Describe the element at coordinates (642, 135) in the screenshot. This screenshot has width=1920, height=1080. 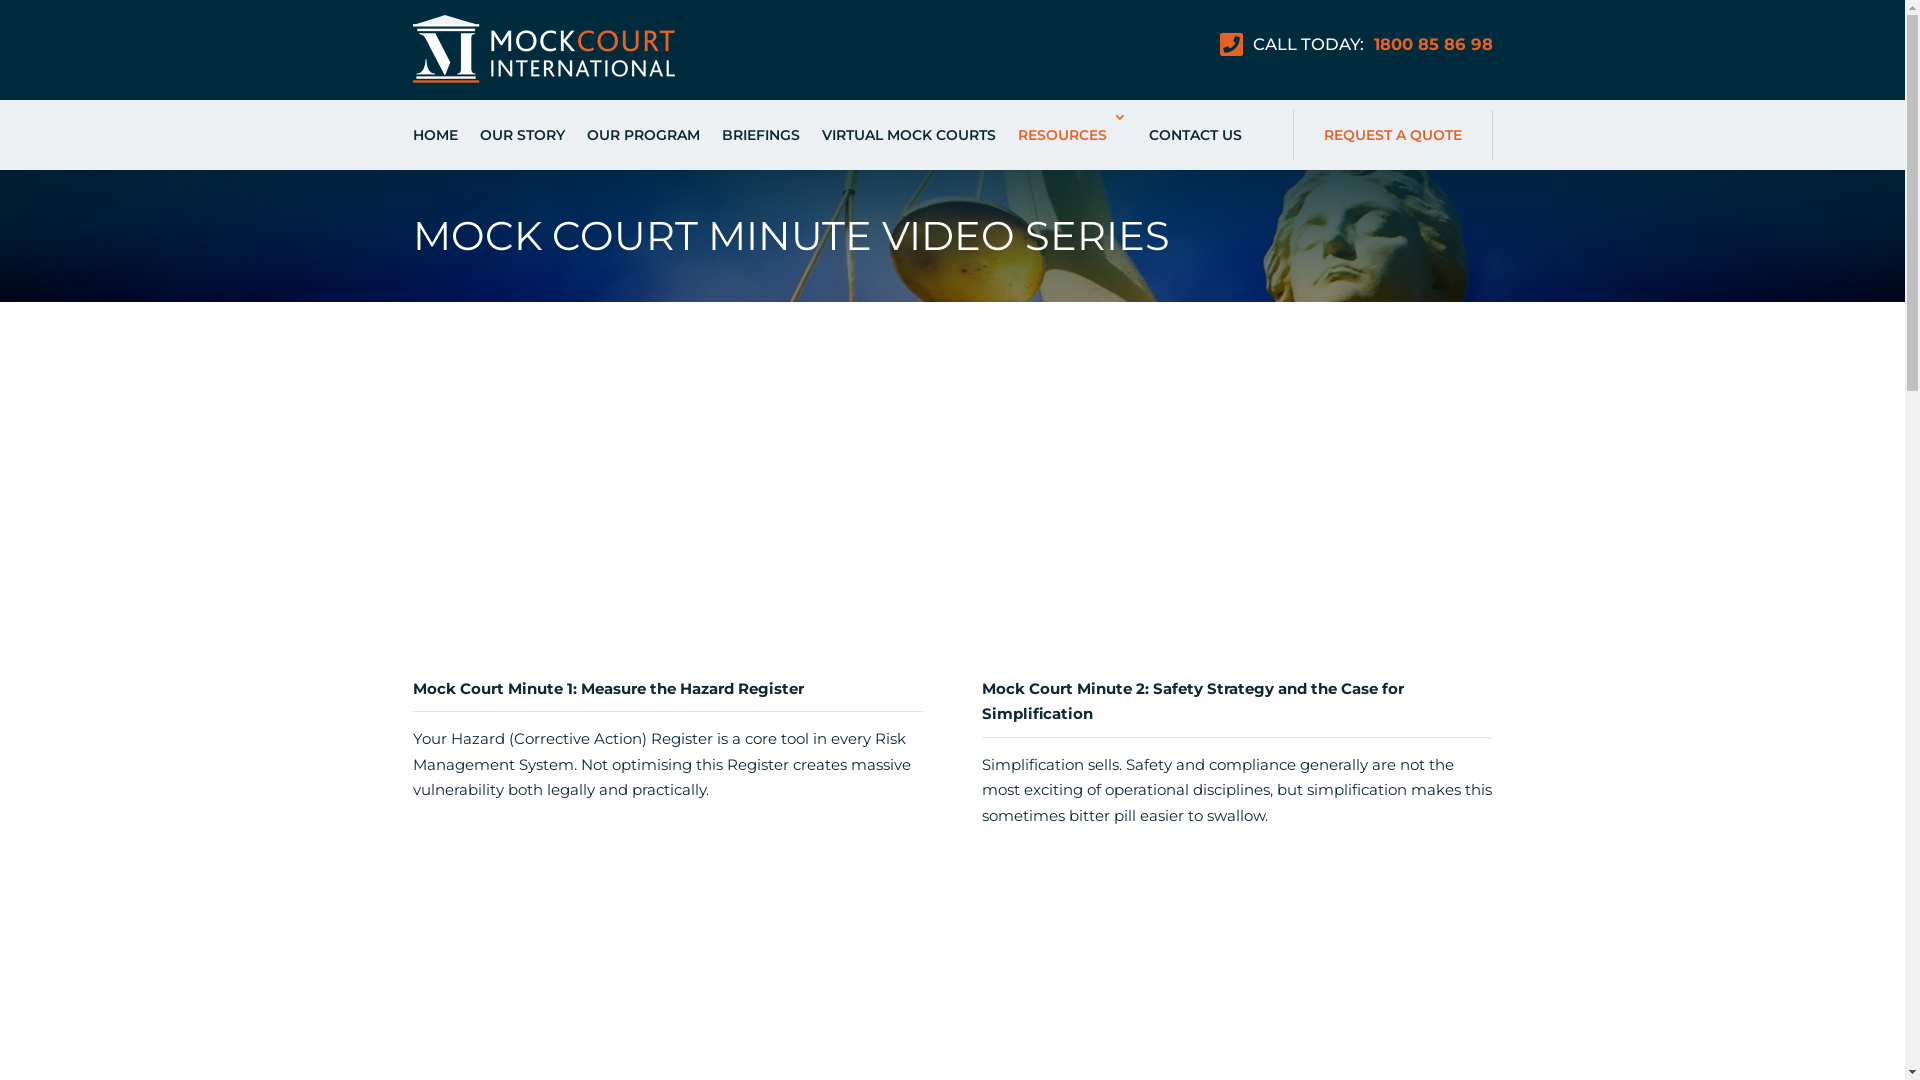
I see `OUR PROGRAM` at that location.